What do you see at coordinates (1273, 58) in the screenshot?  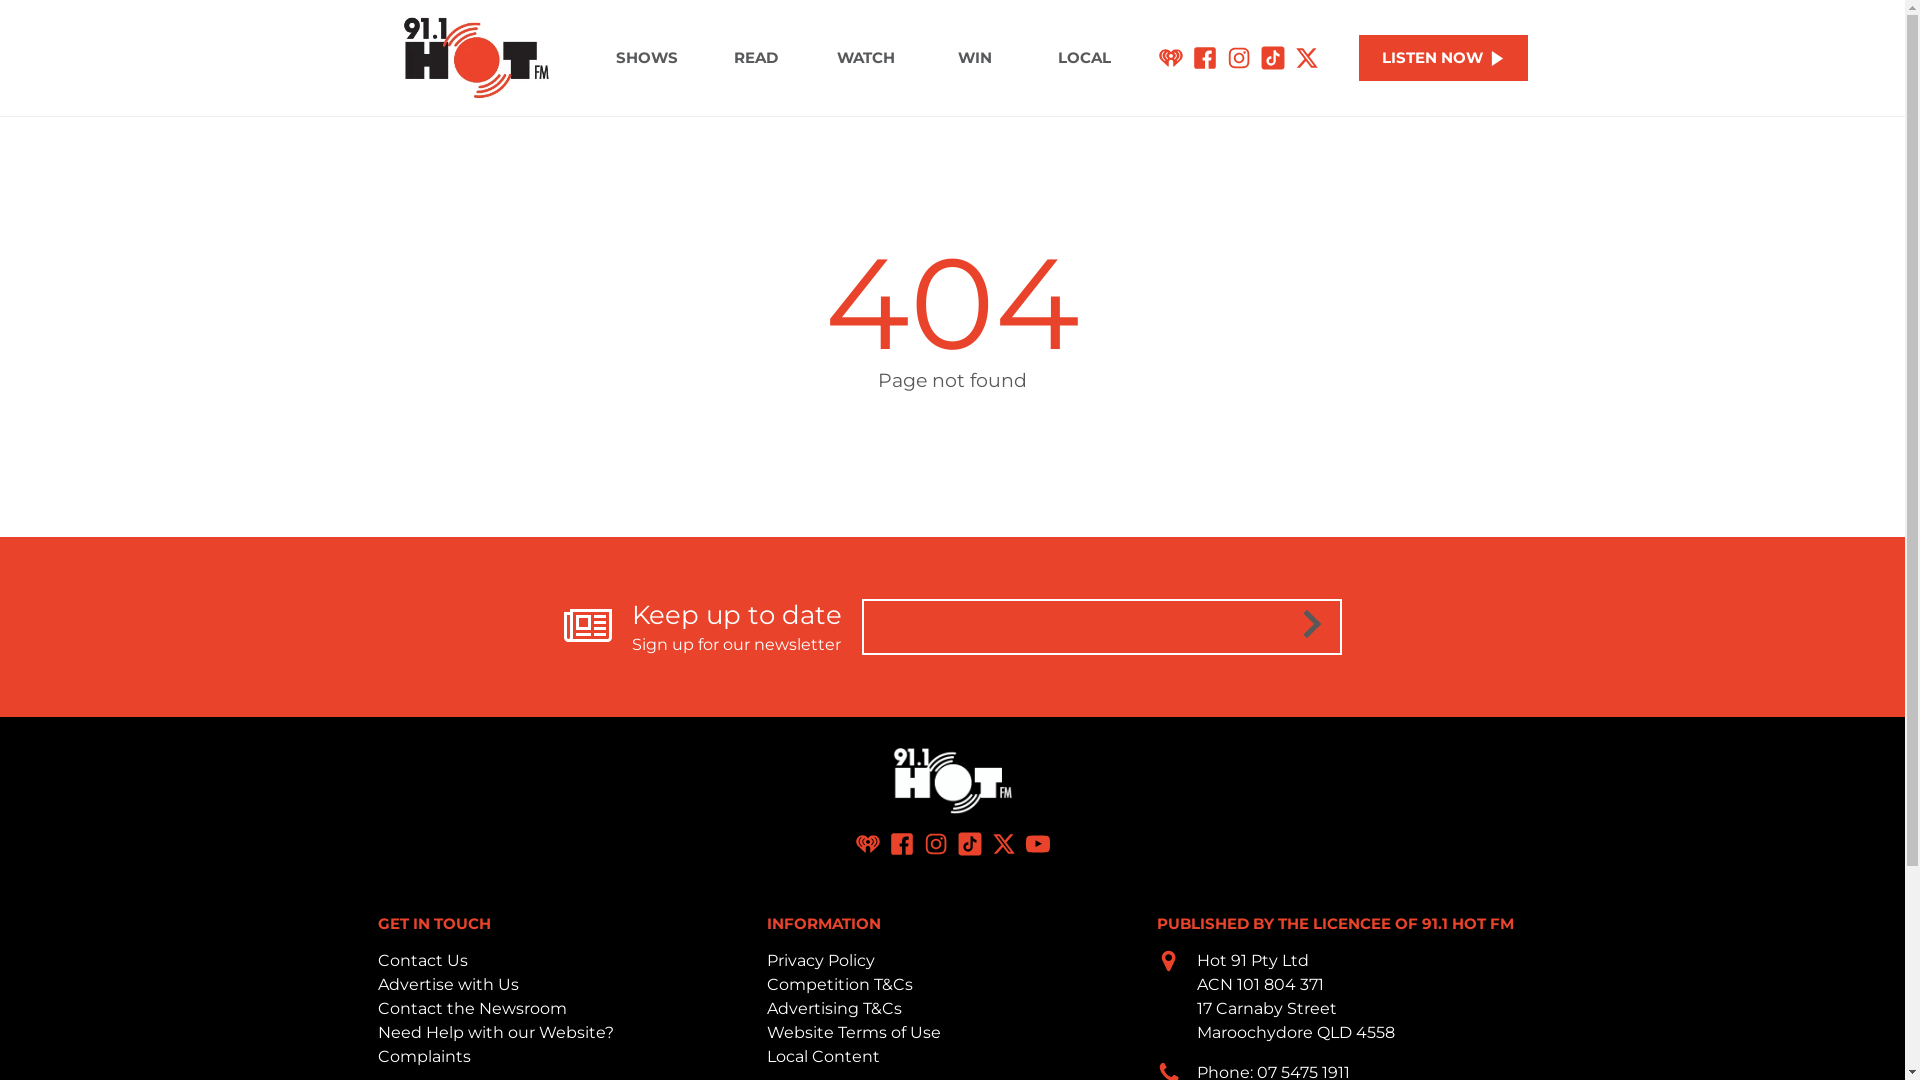 I see `Tiktok` at bounding box center [1273, 58].